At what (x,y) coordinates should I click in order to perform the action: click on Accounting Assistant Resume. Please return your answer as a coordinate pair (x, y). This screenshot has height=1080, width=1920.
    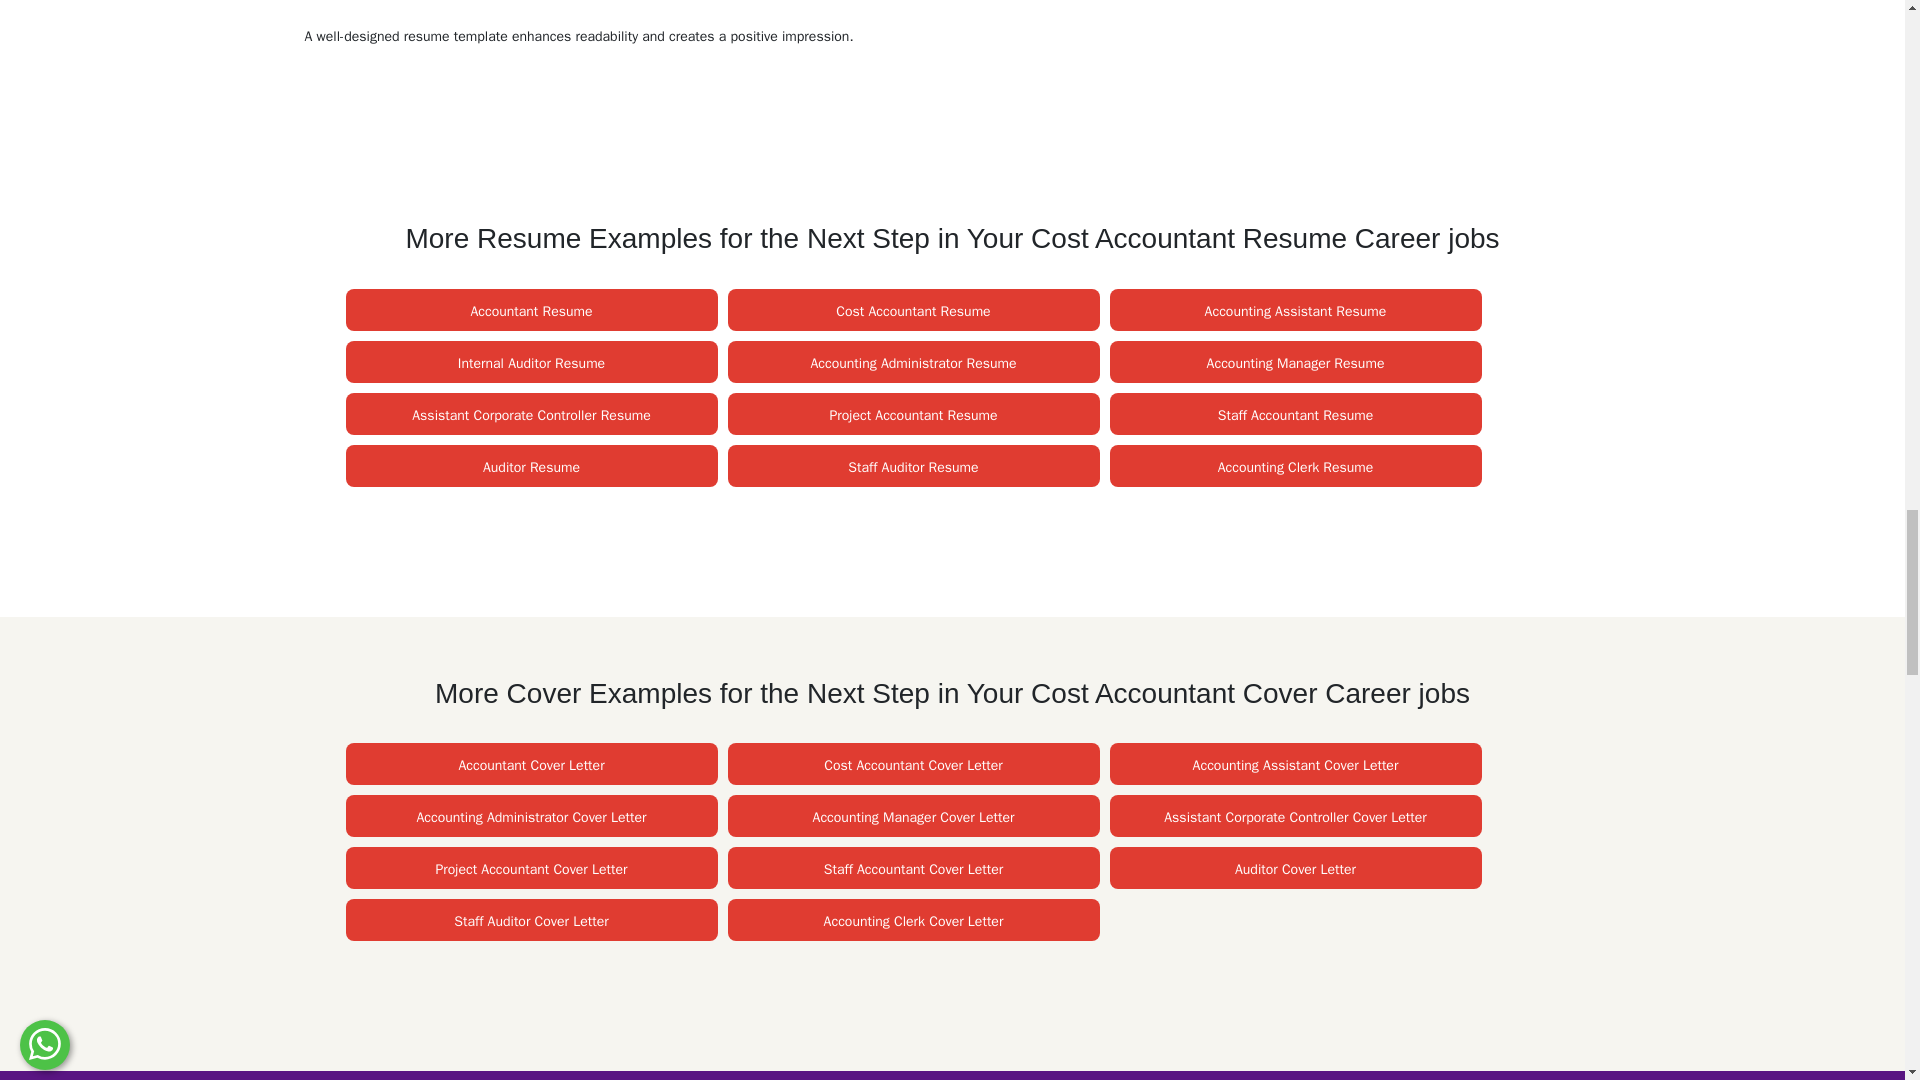
    Looking at the image, I should click on (1296, 311).